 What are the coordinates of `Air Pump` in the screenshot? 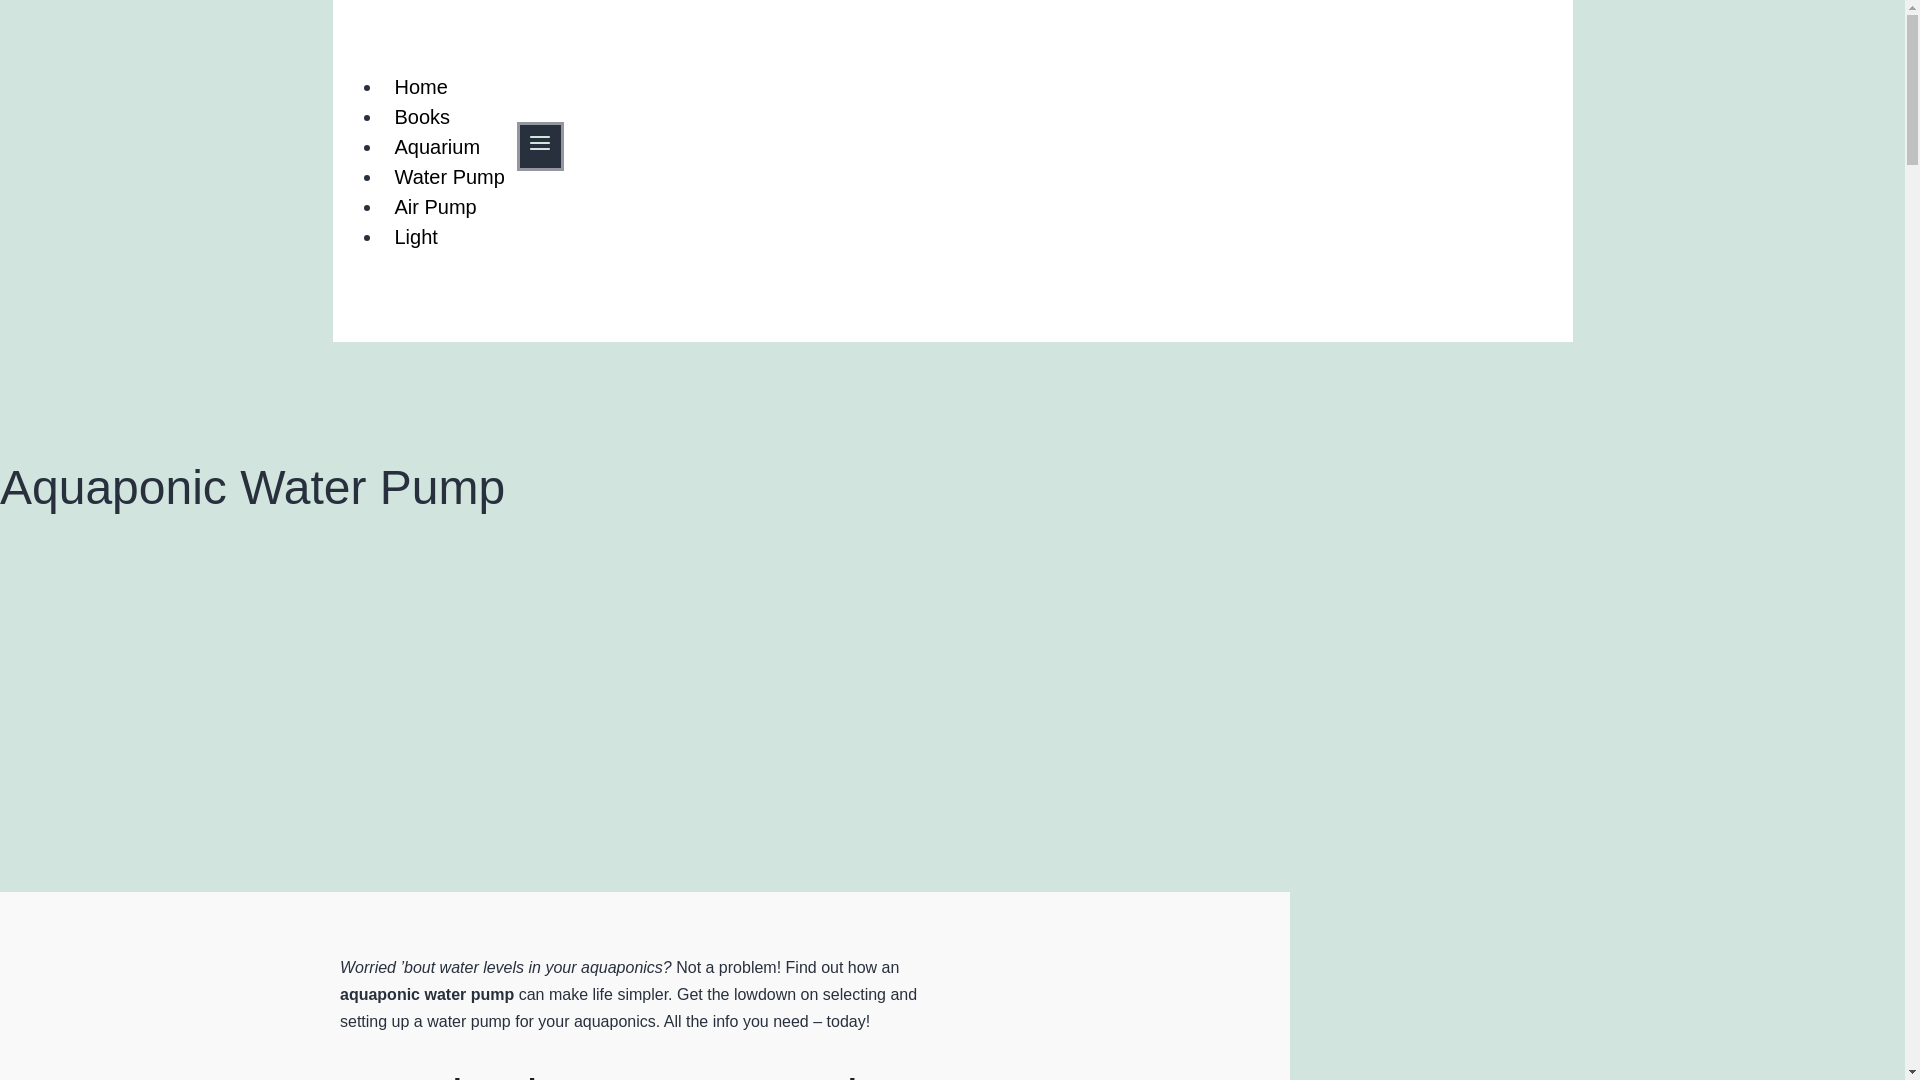 It's located at (434, 206).